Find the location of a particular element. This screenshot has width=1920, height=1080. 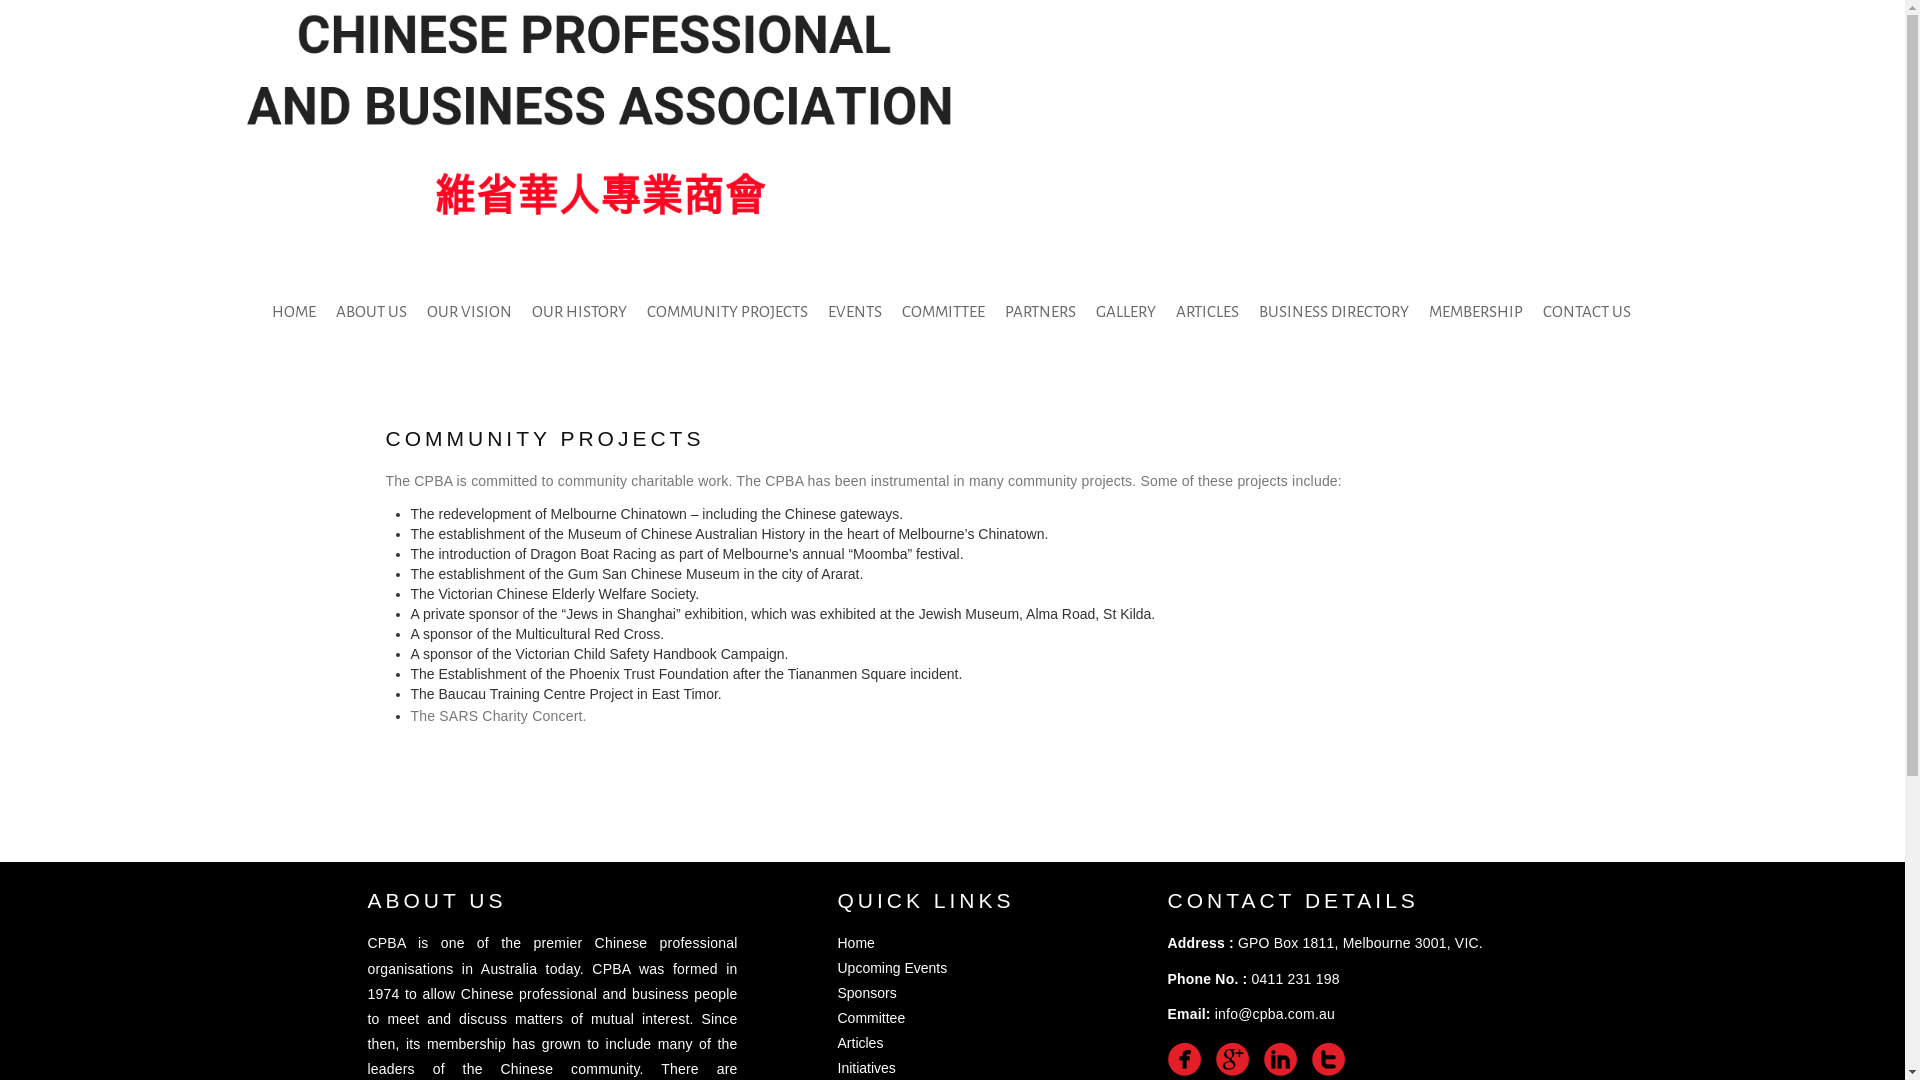

OUR HISTORY is located at coordinates (580, 312).